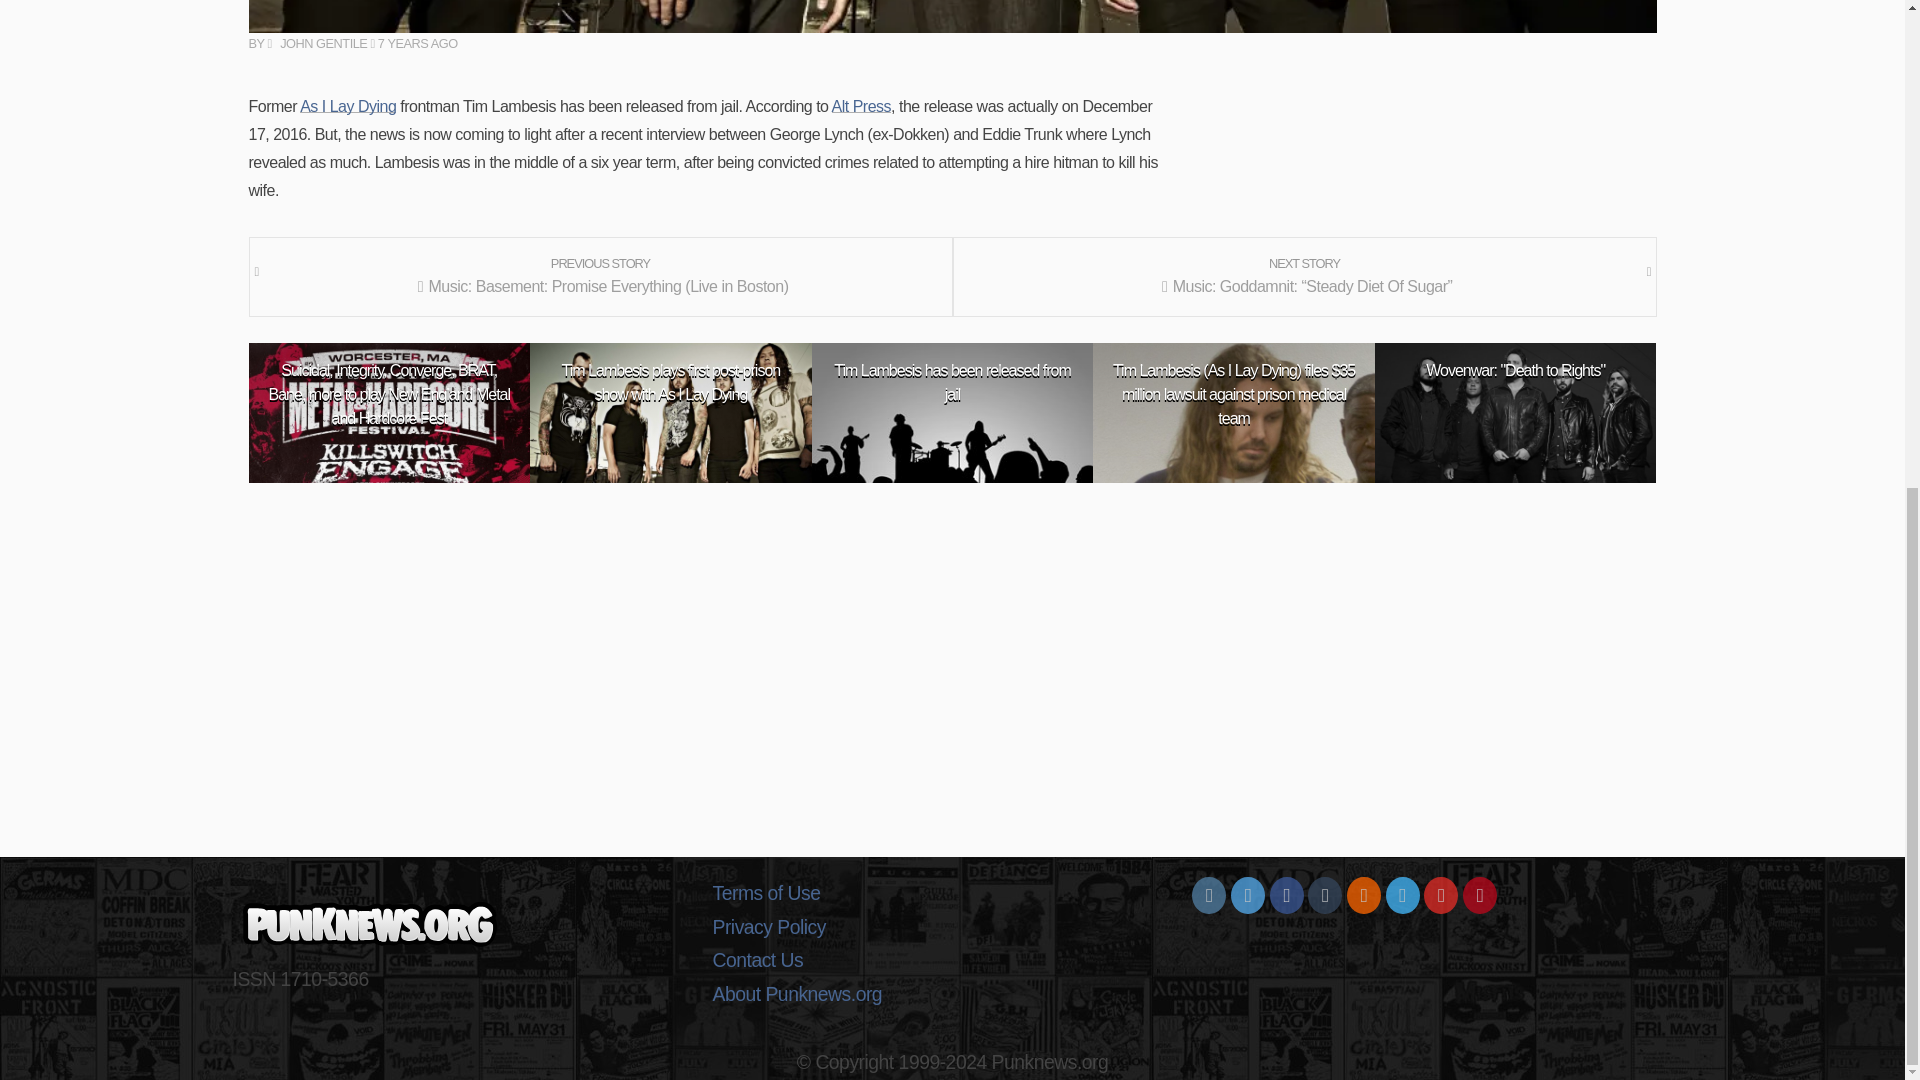  Describe the element at coordinates (347, 106) in the screenshot. I see `As I Lay Dying` at that location.